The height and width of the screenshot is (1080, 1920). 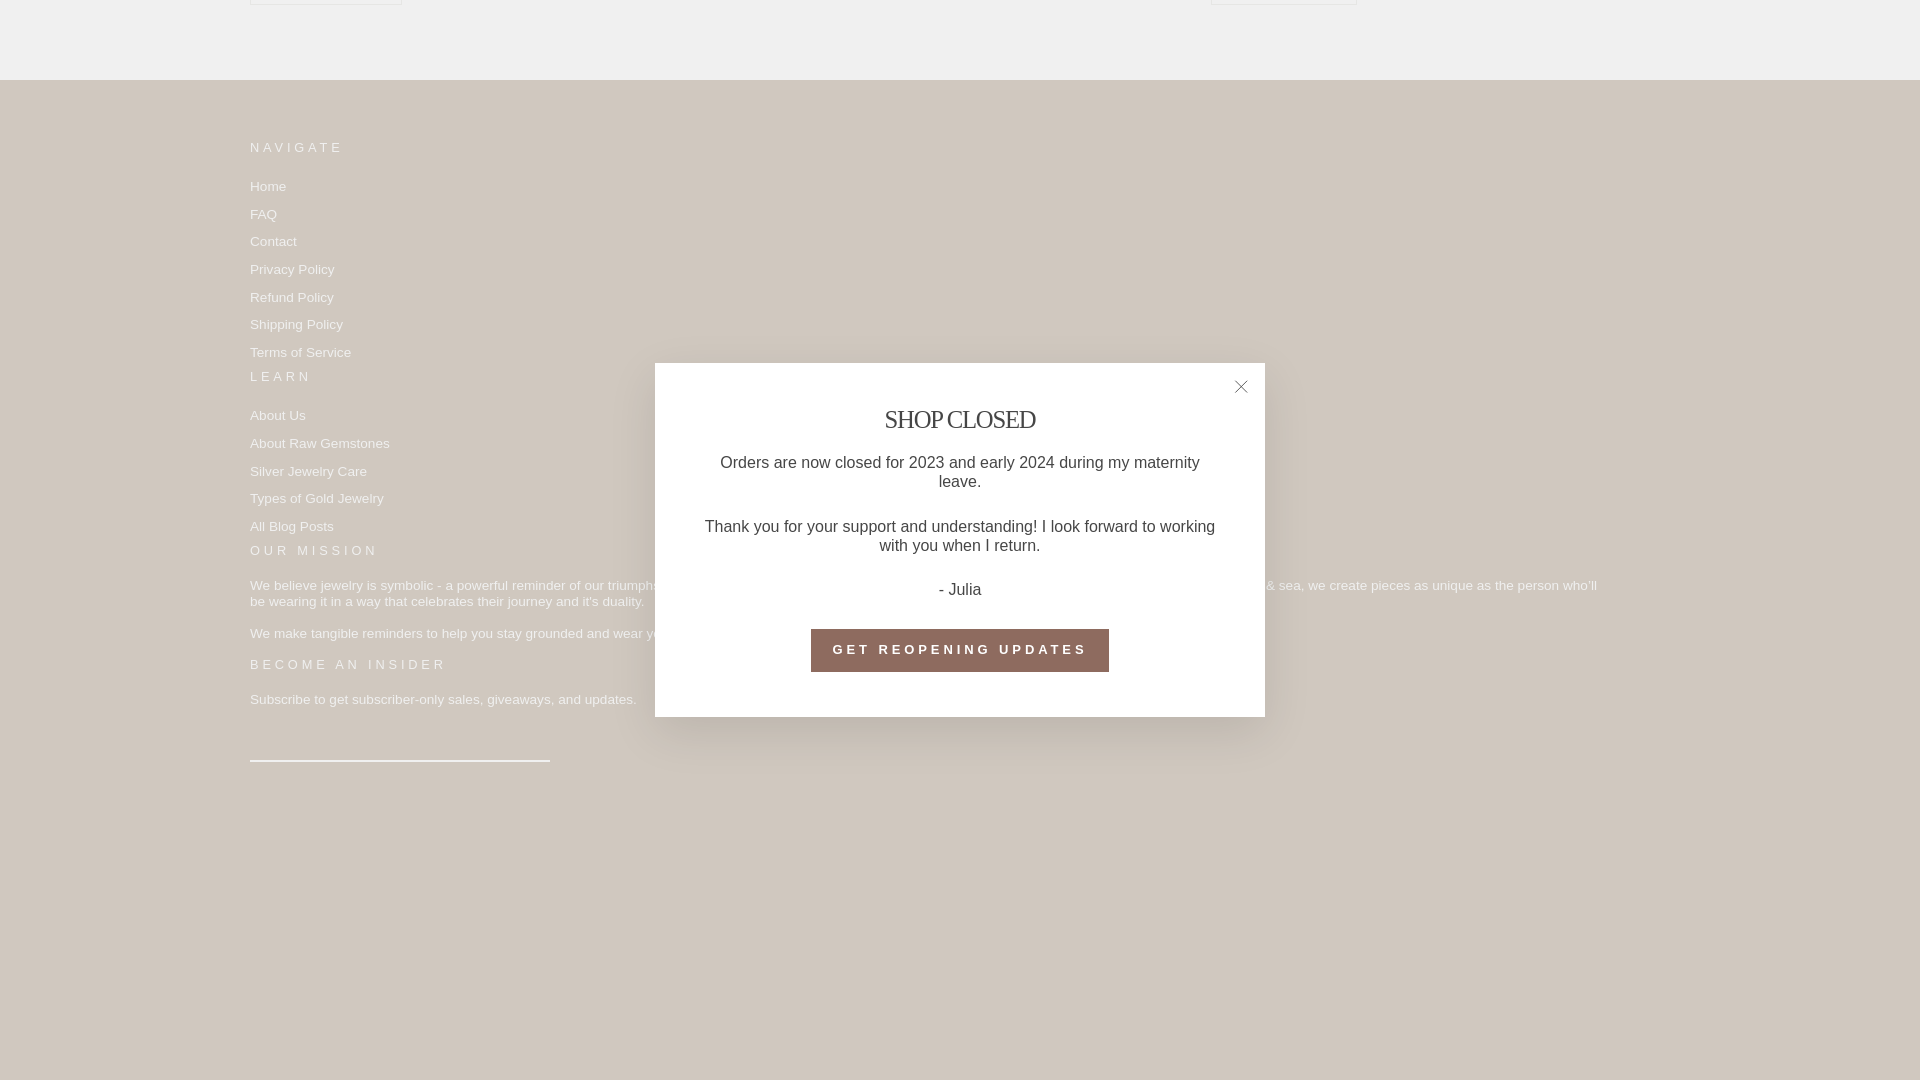 I want to click on Google Pay, so click(x=502, y=936).